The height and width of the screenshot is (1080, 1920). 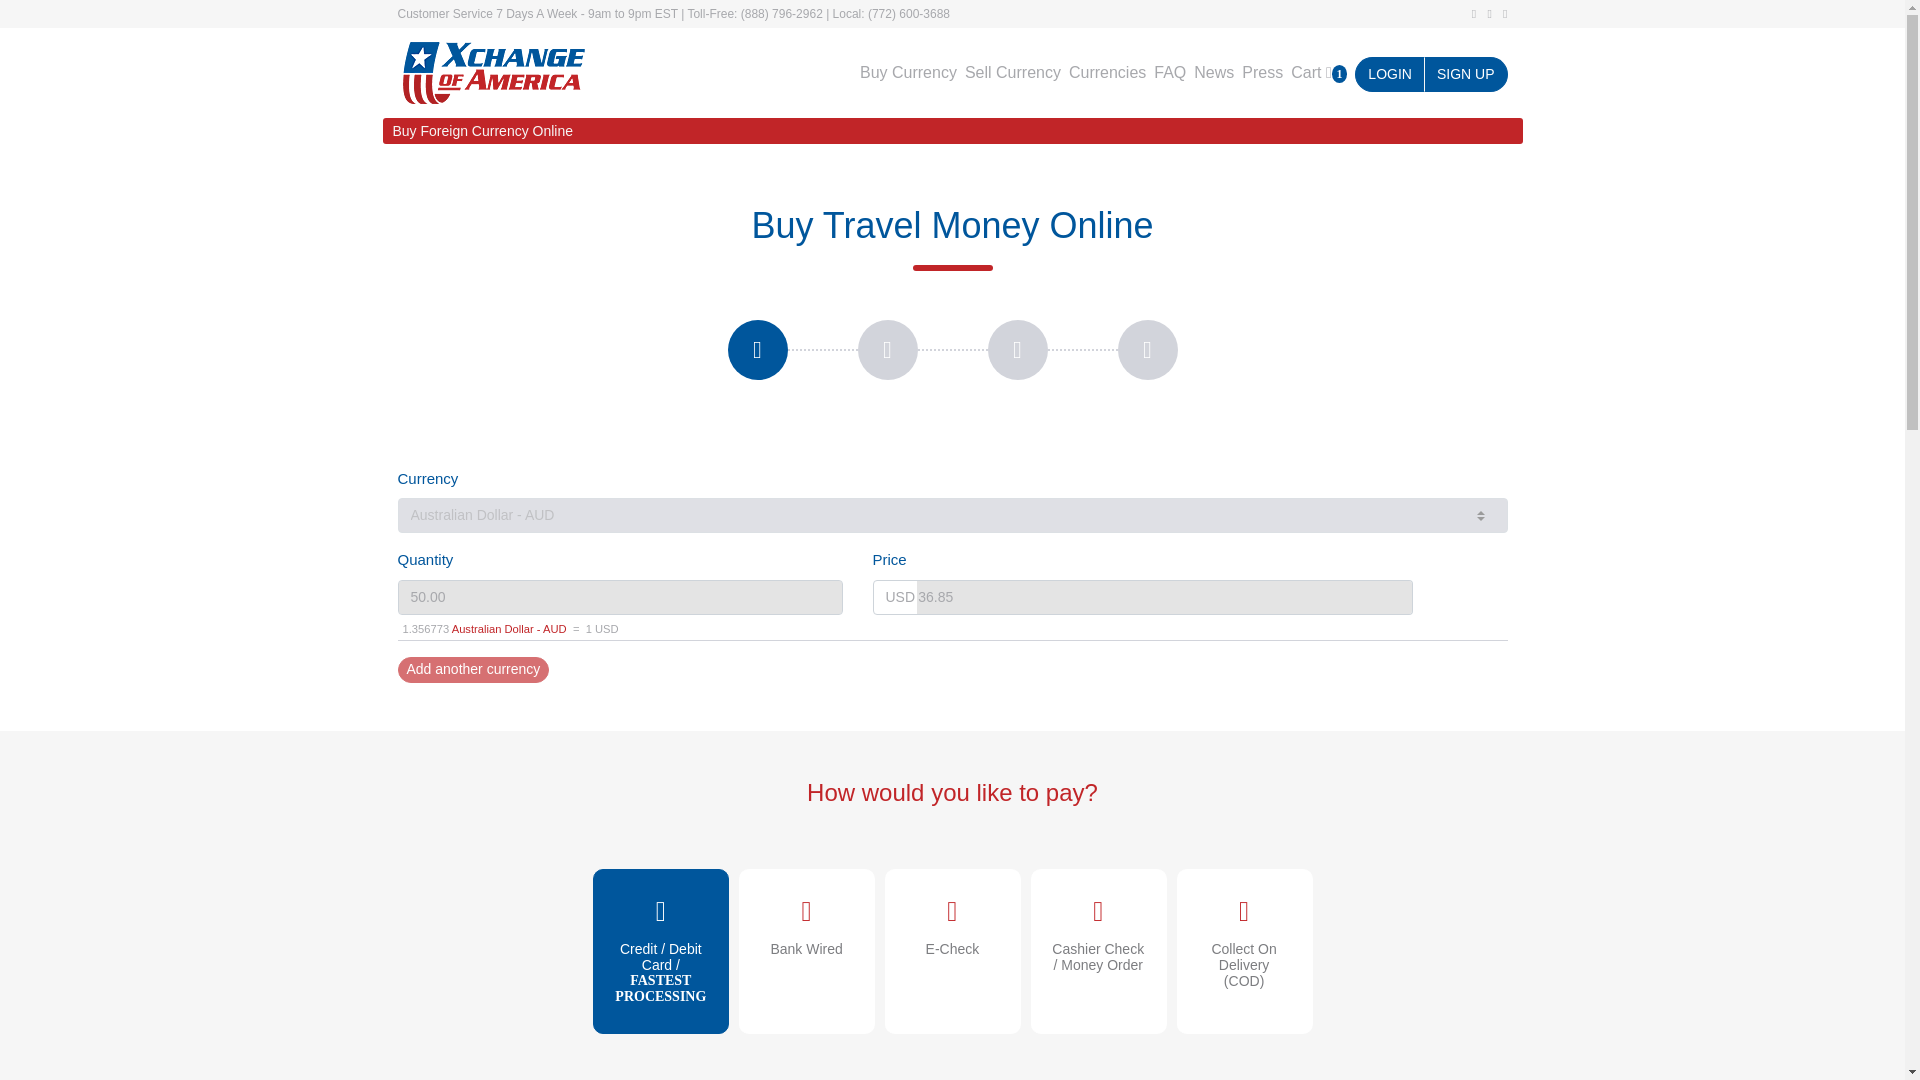 I want to click on Press, so click(x=1258, y=72).